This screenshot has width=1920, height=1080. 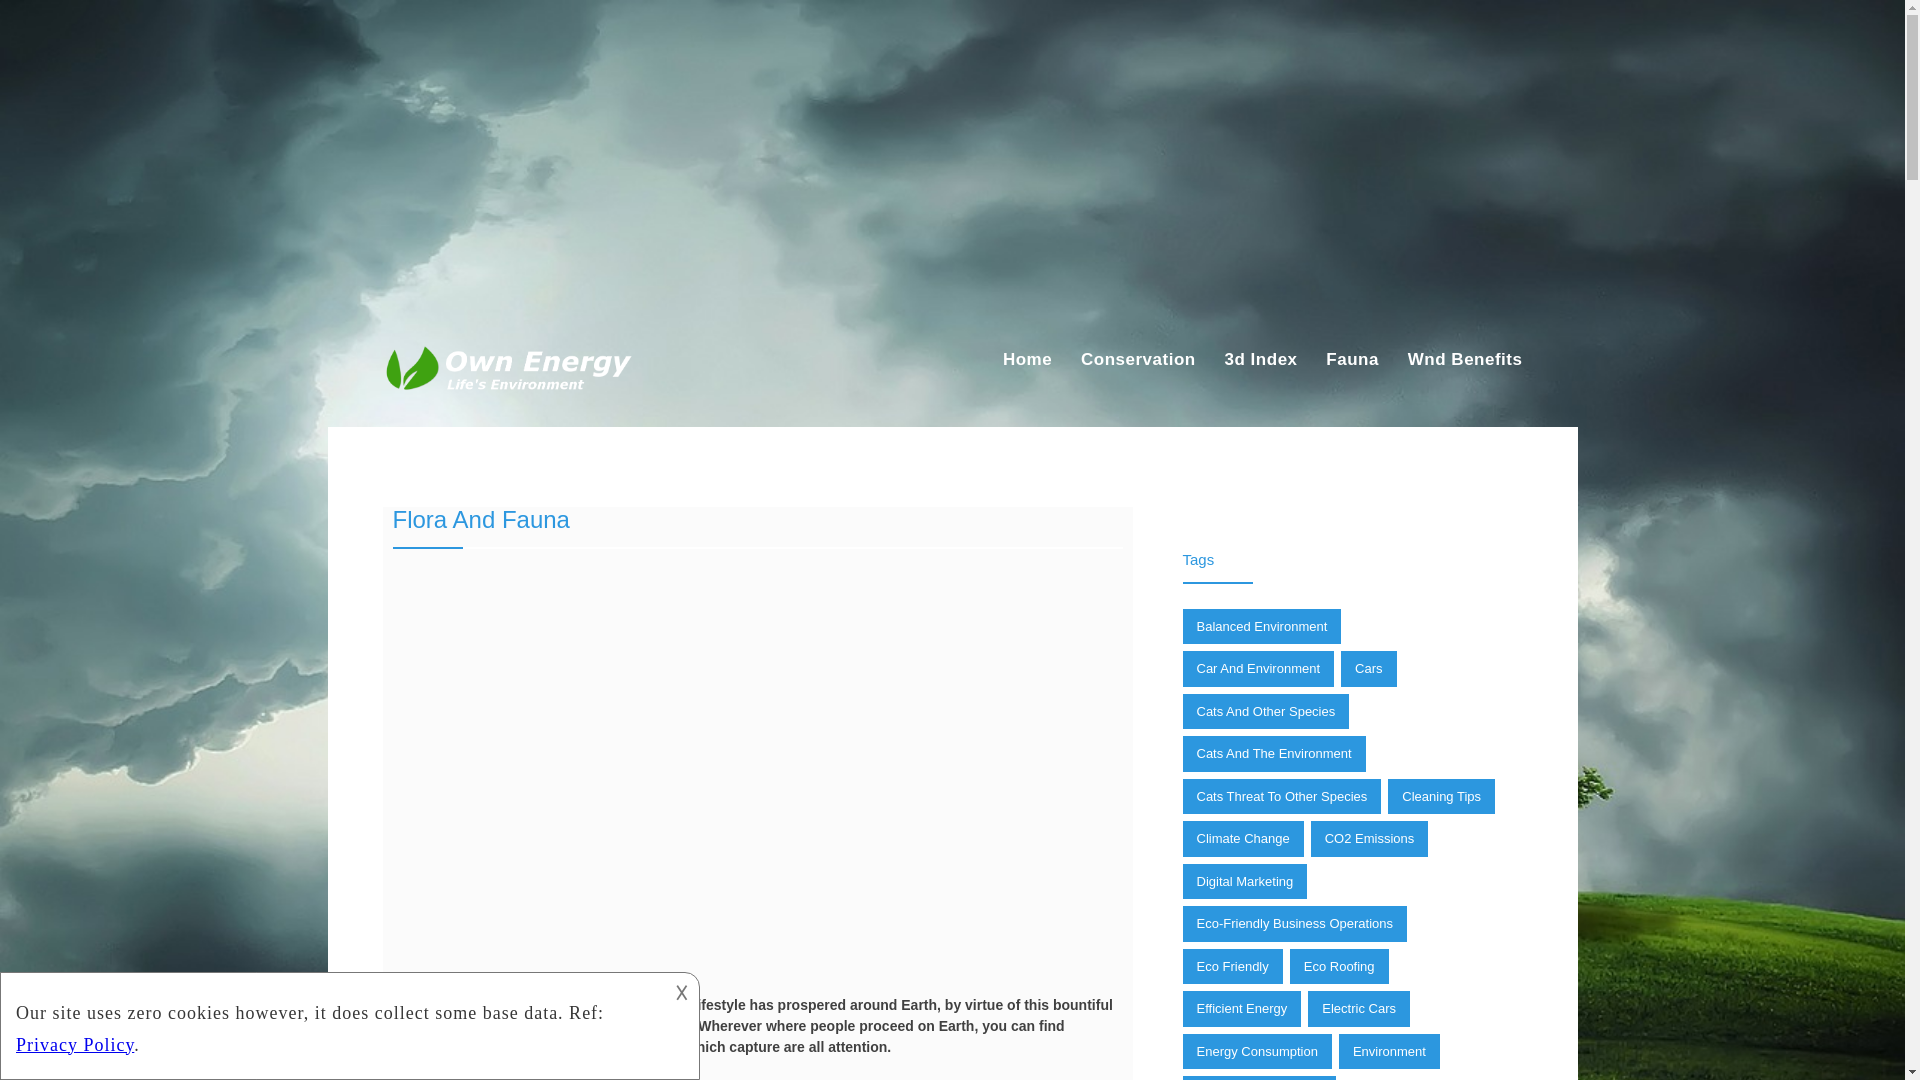 What do you see at coordinates (1138, 360) in the screenshot?
I see `Conservation` at bounding box center [1138, 360].